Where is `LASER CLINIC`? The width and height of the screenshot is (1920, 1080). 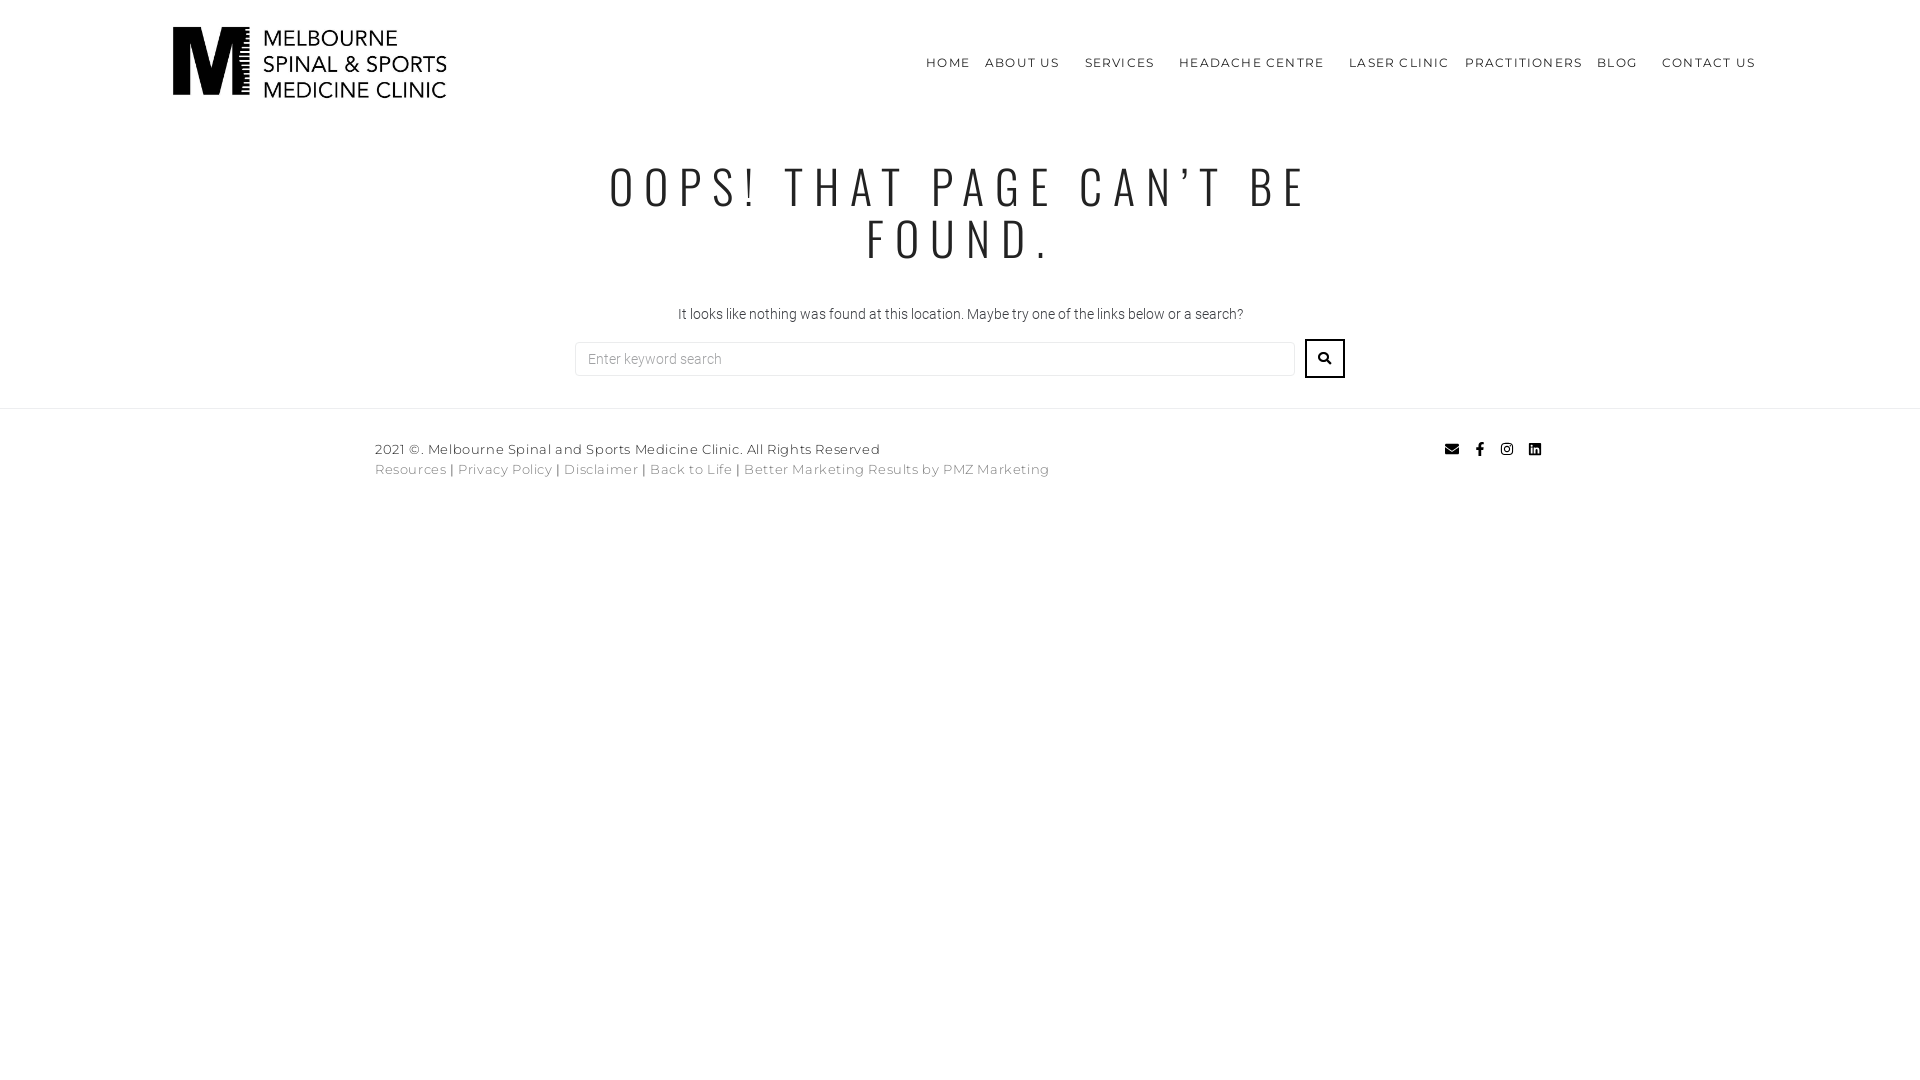 LASER CLINIC is located at coordinates (1399, 50).